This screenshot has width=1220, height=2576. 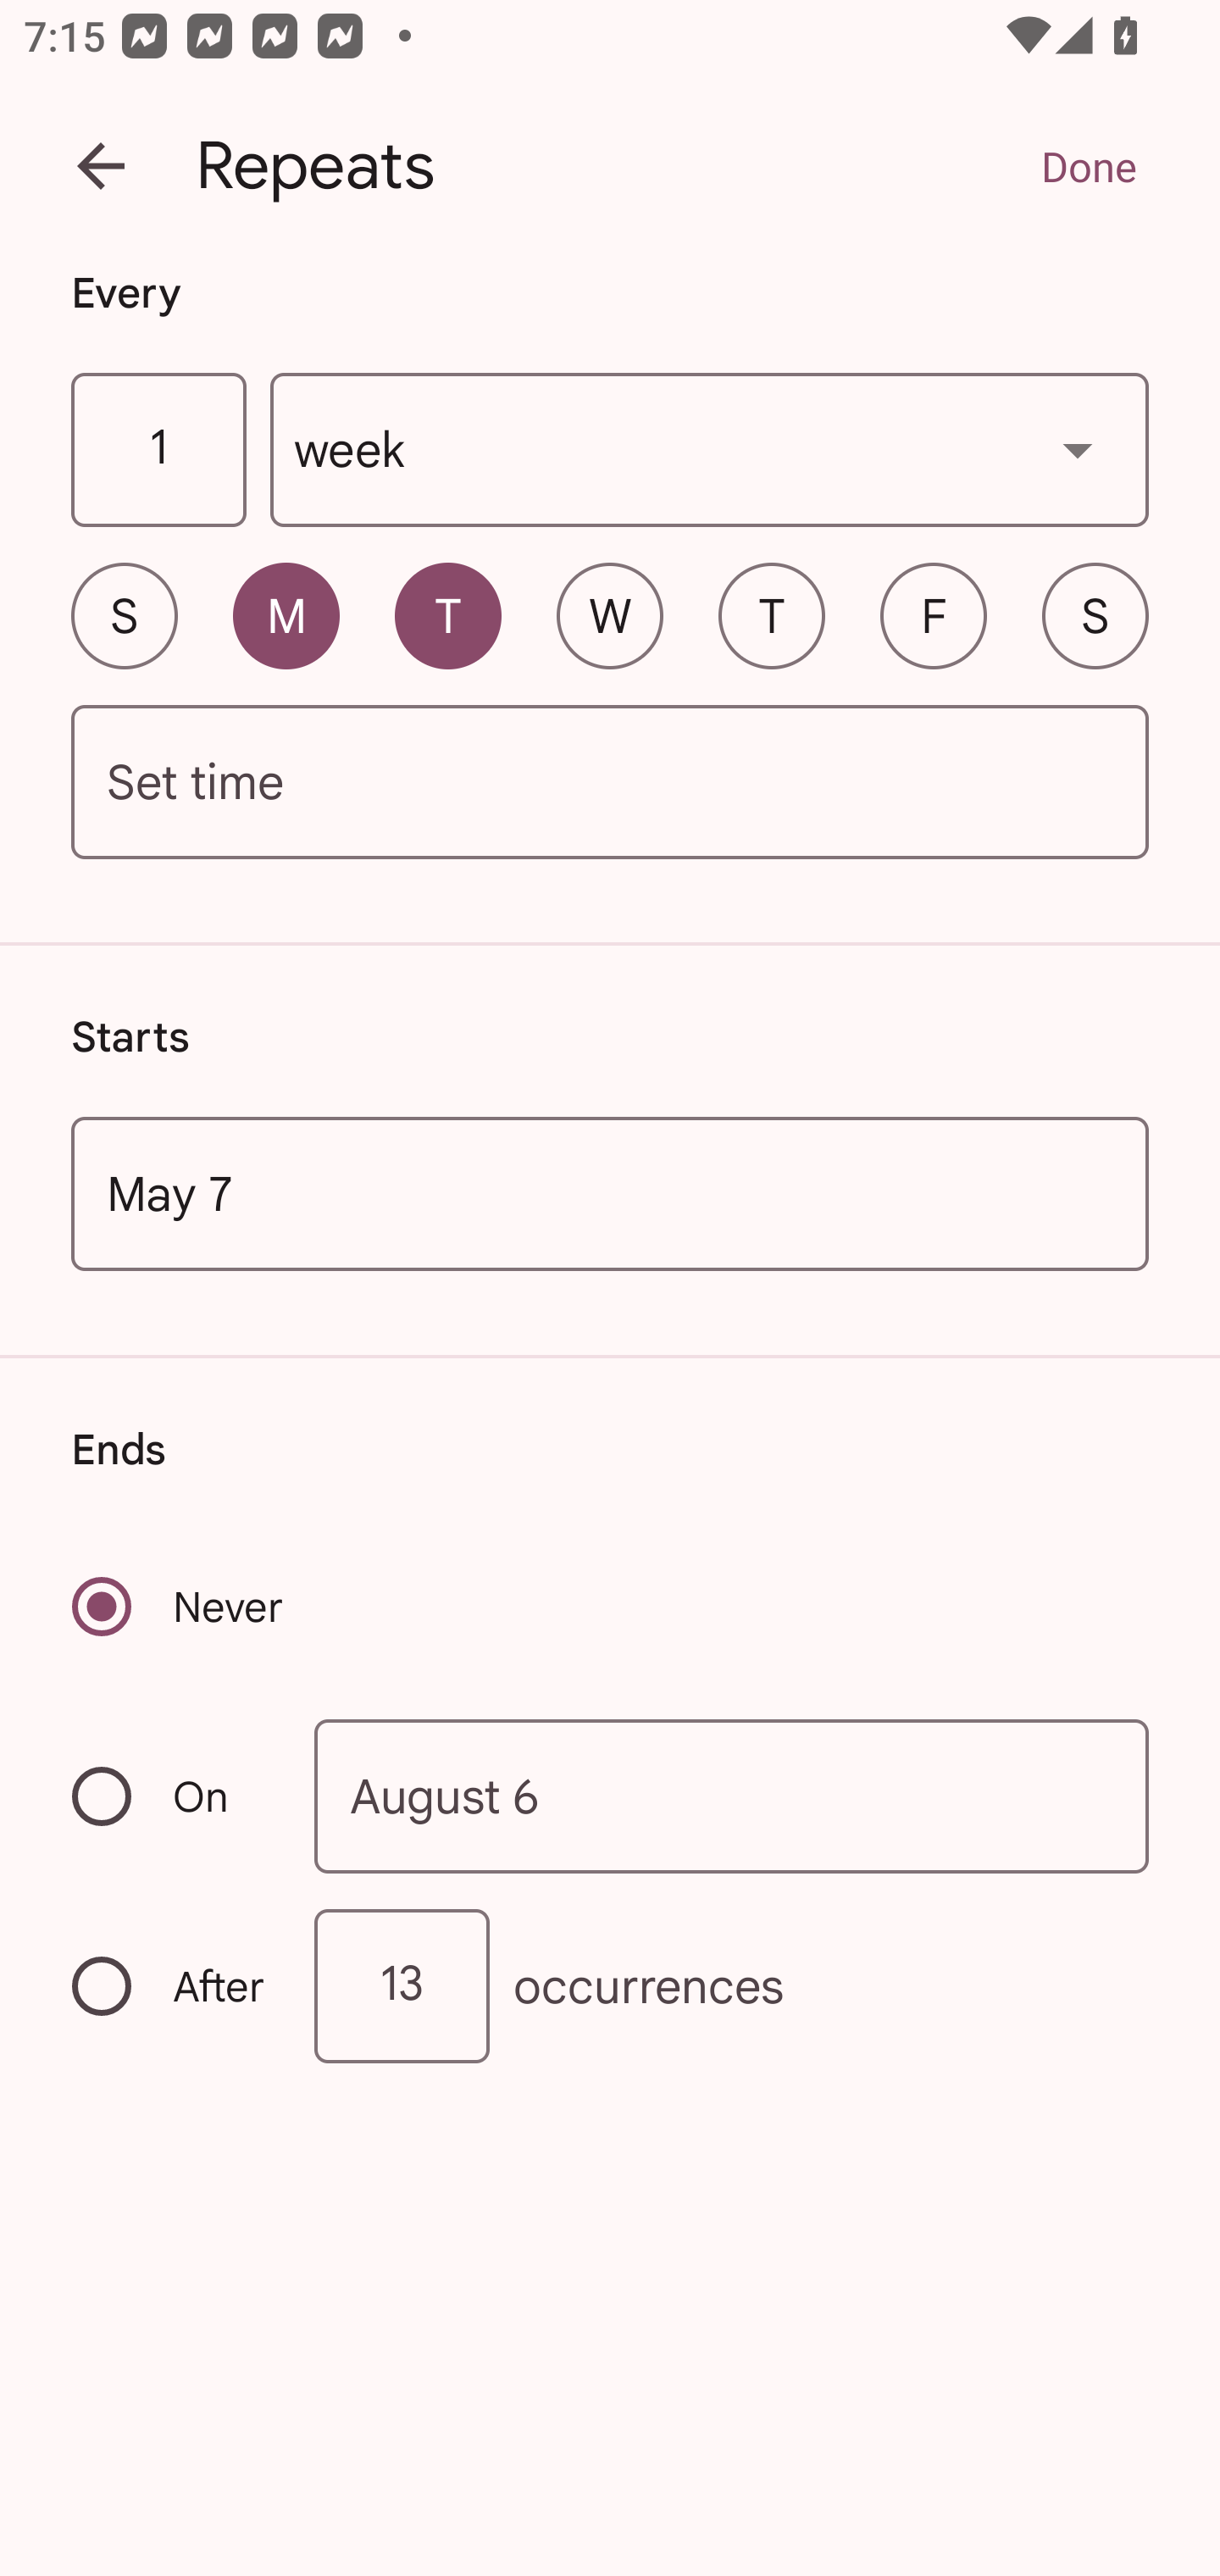 What do you see at coordinates (771, 615) in the screenshot?
I see `T Thursday` at bounding box center [771, 615].